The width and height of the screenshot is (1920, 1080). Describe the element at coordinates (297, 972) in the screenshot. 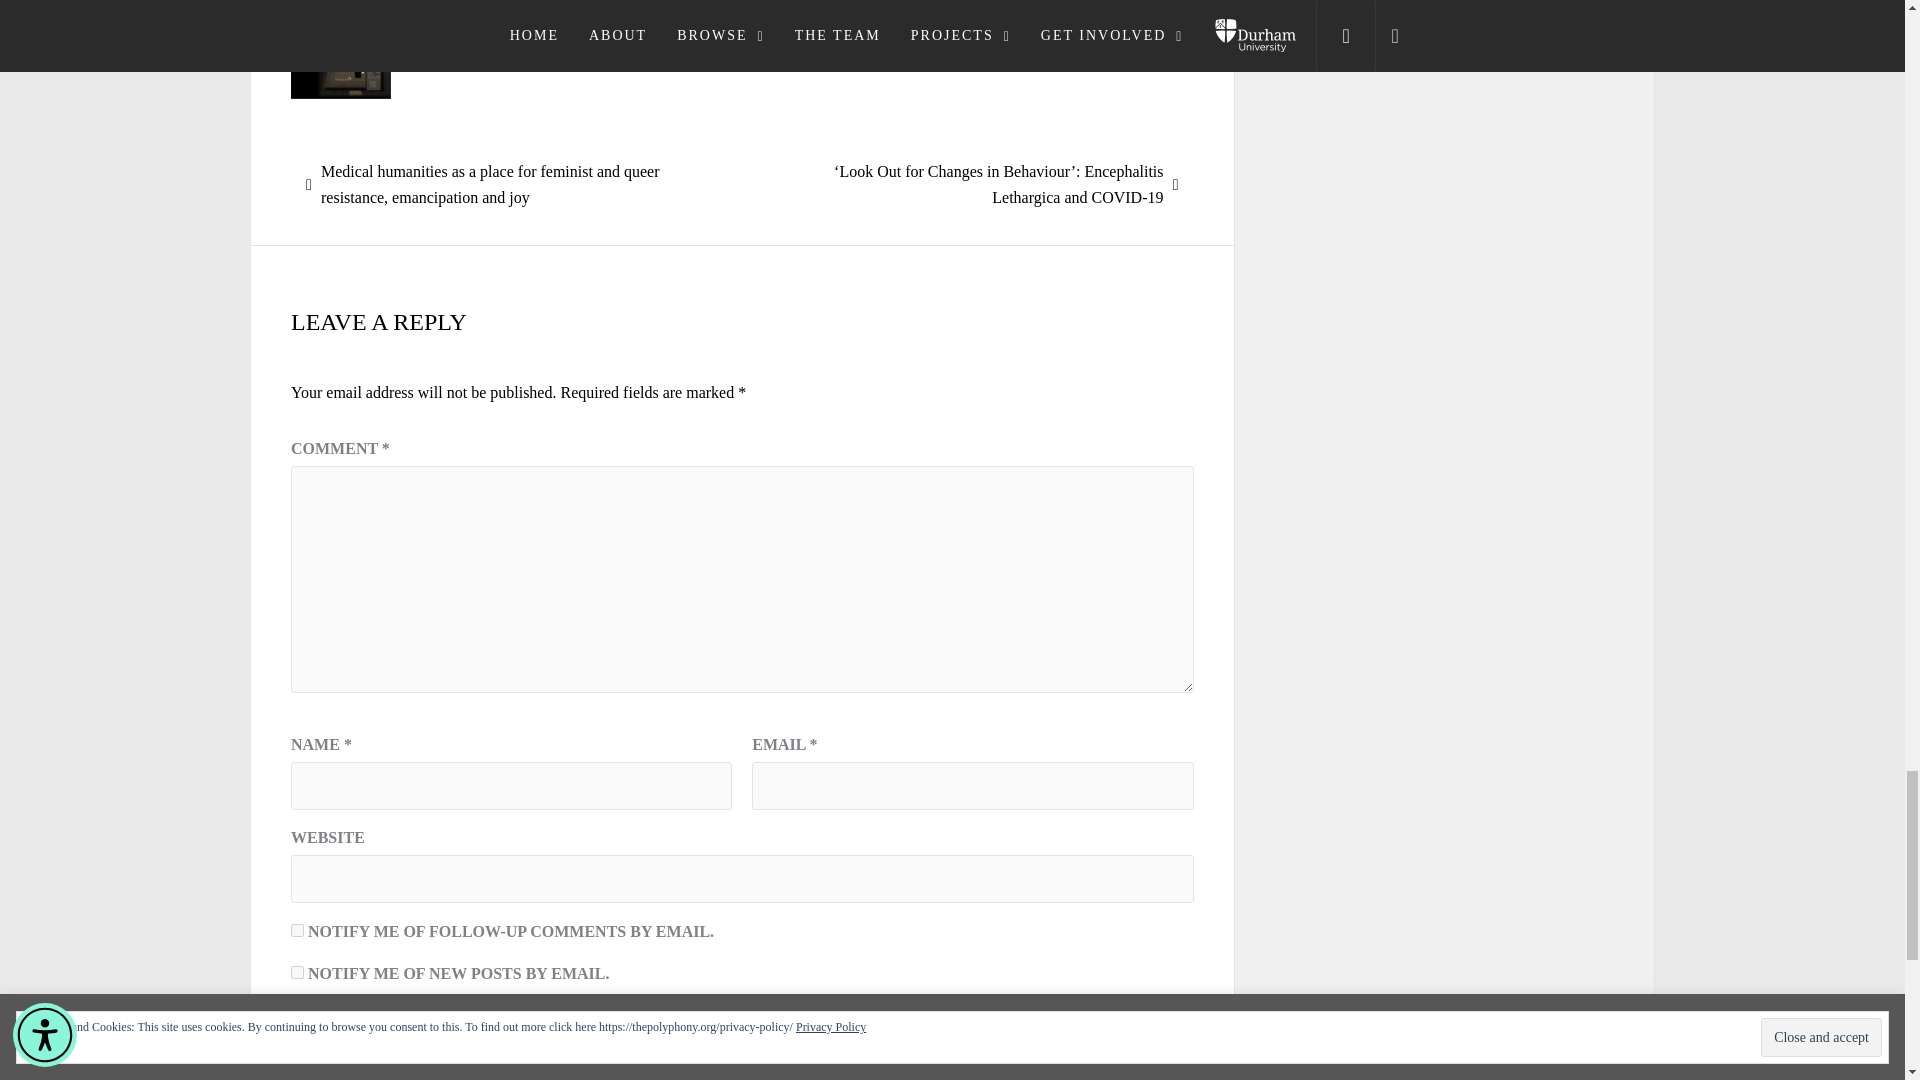

I see `subscribe` at that location.